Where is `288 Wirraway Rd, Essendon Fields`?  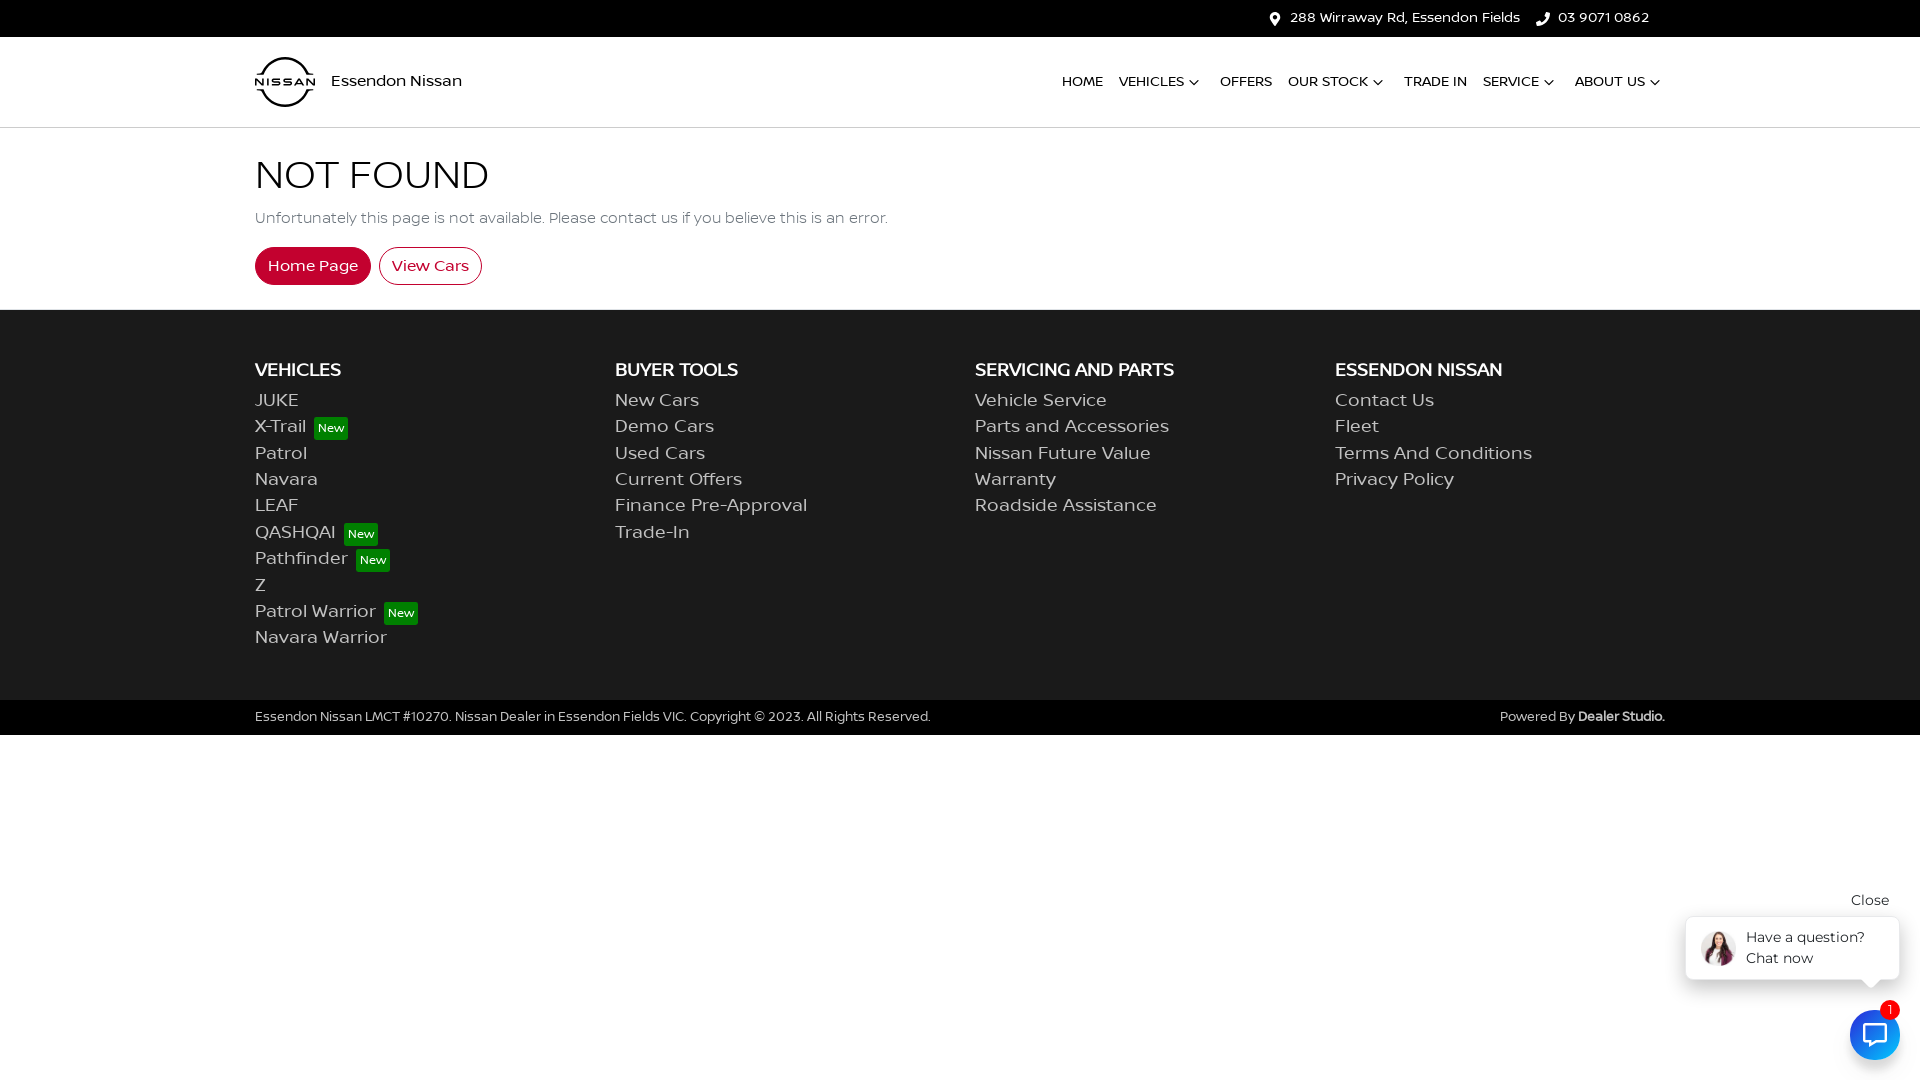
288 Wirraway Rd, Essendon Fields is located at coordinates (1405, 18).